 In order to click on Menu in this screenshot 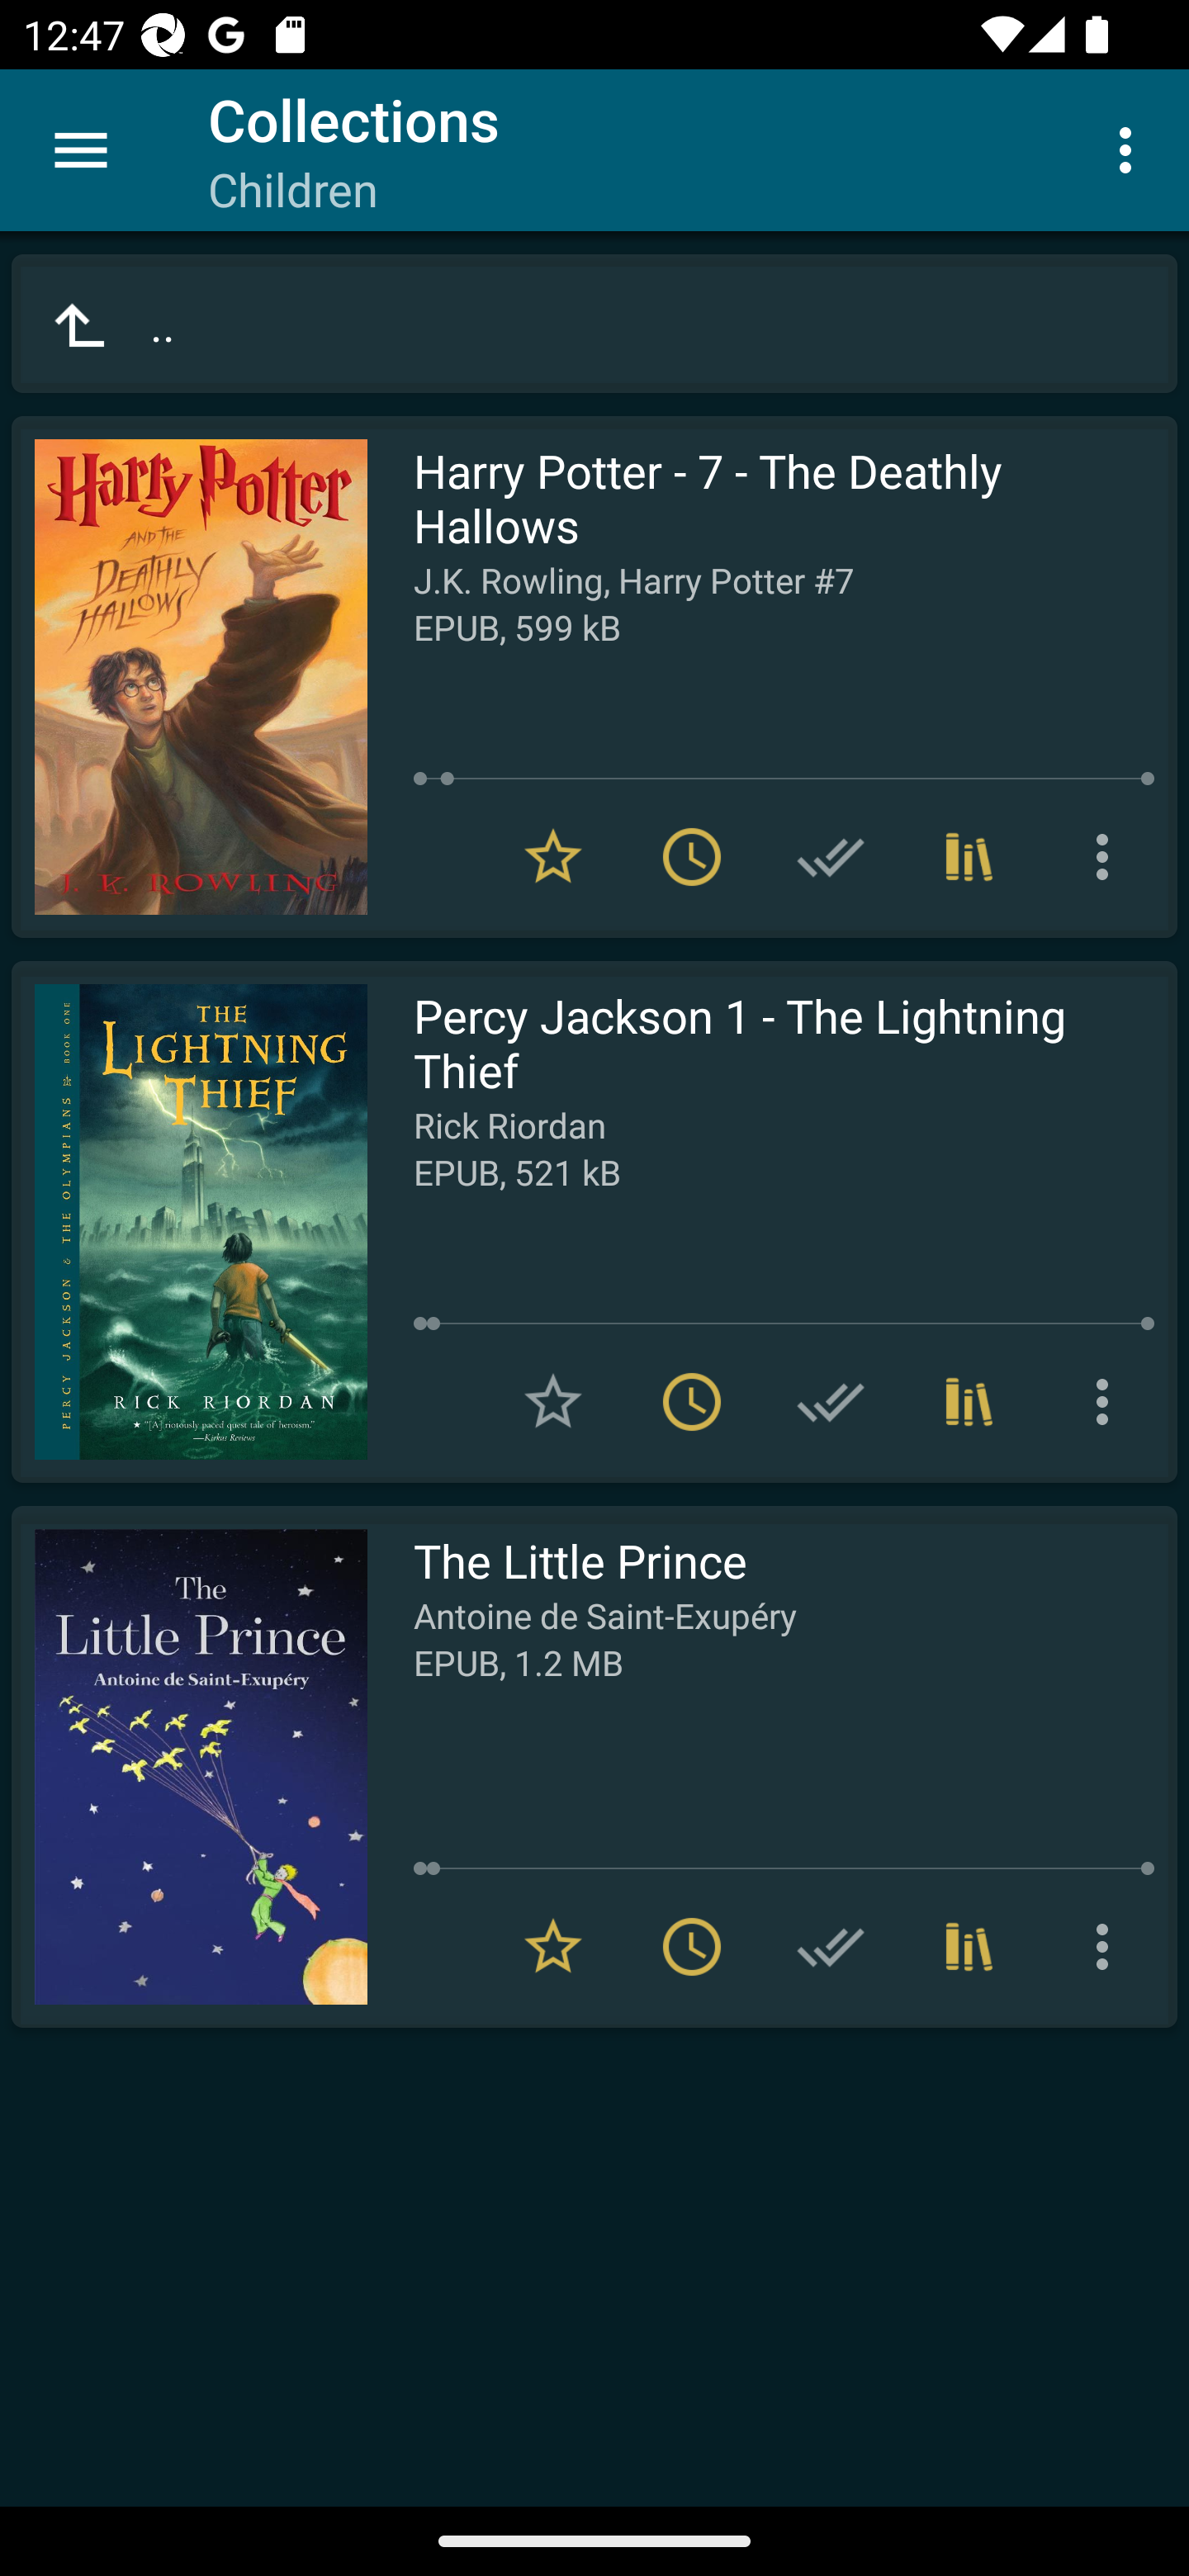, I will do `click(81, 150)`.